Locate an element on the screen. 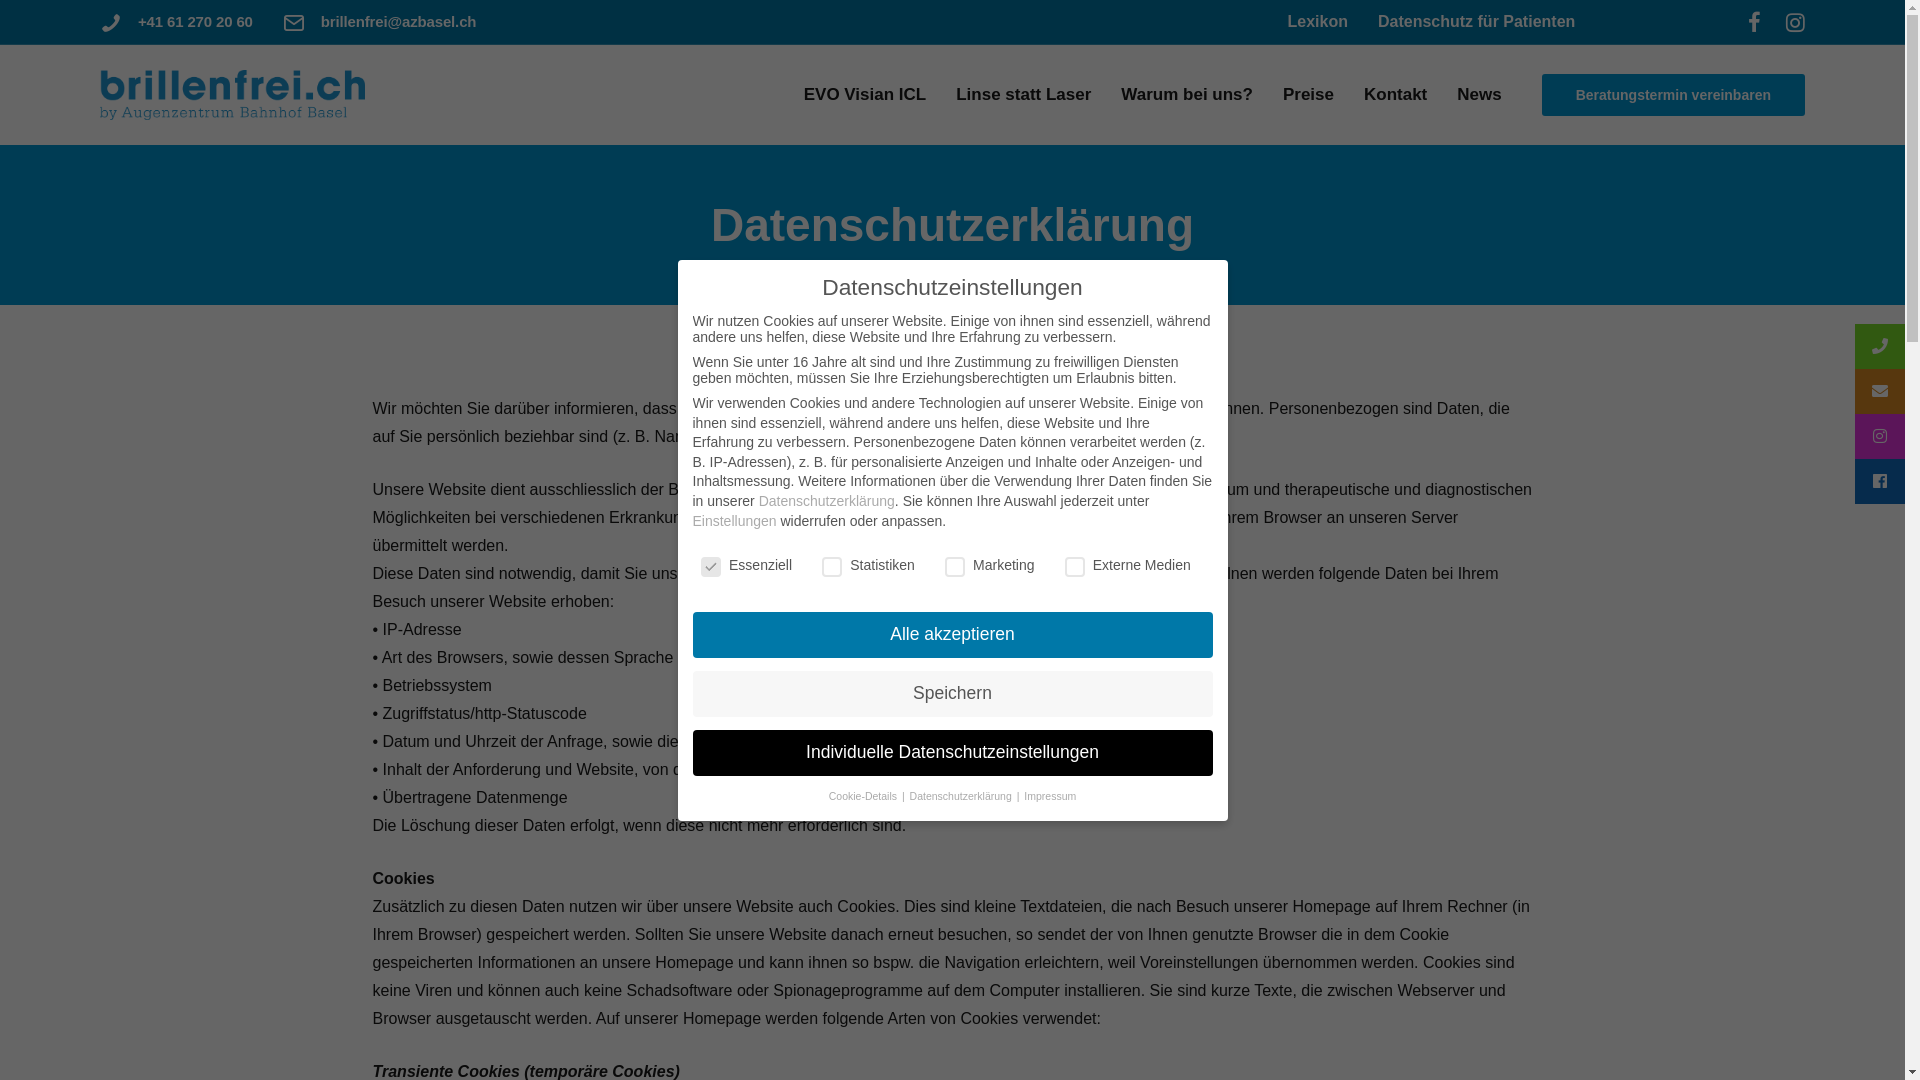 Image resolution: width=1920 pixels, height=1080 pixels. brillenfrei@azbasel.ch is located at coordinates (399, 22).